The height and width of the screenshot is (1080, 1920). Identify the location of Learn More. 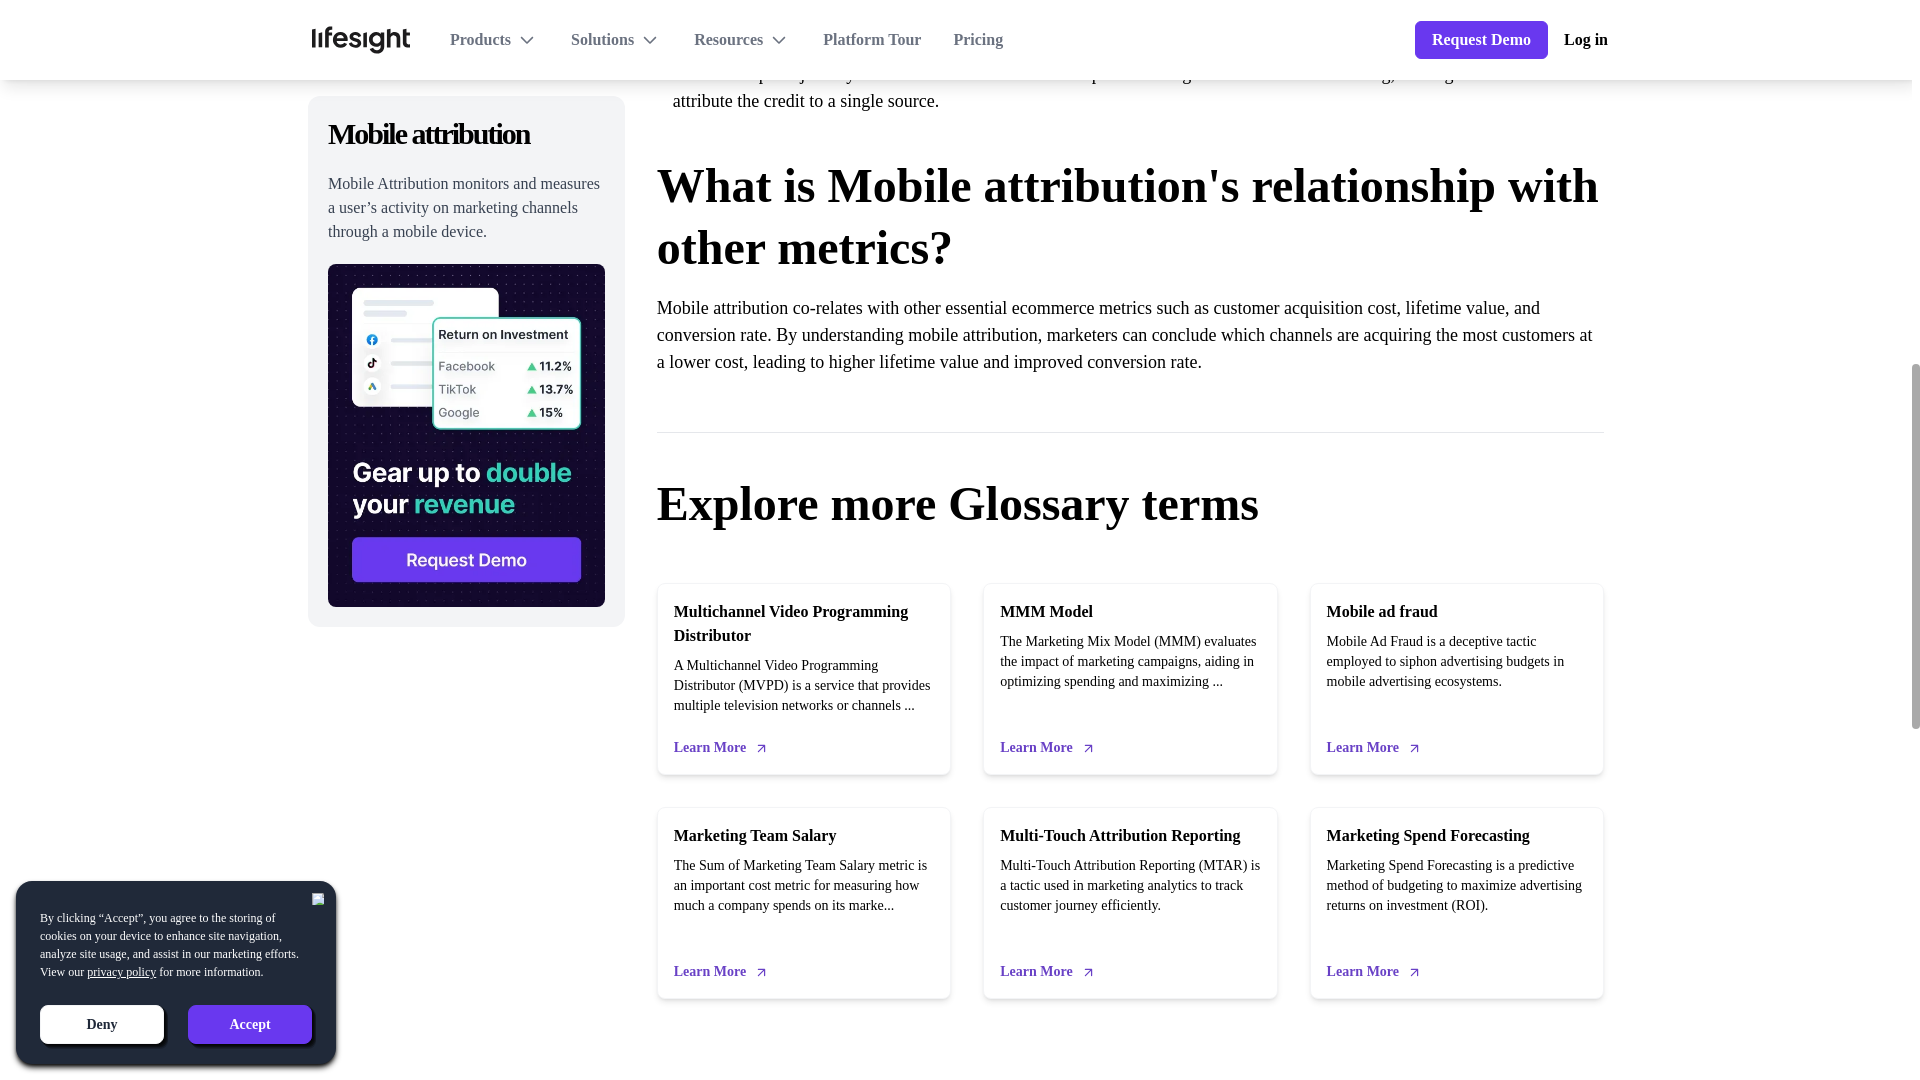
(1362, 972).